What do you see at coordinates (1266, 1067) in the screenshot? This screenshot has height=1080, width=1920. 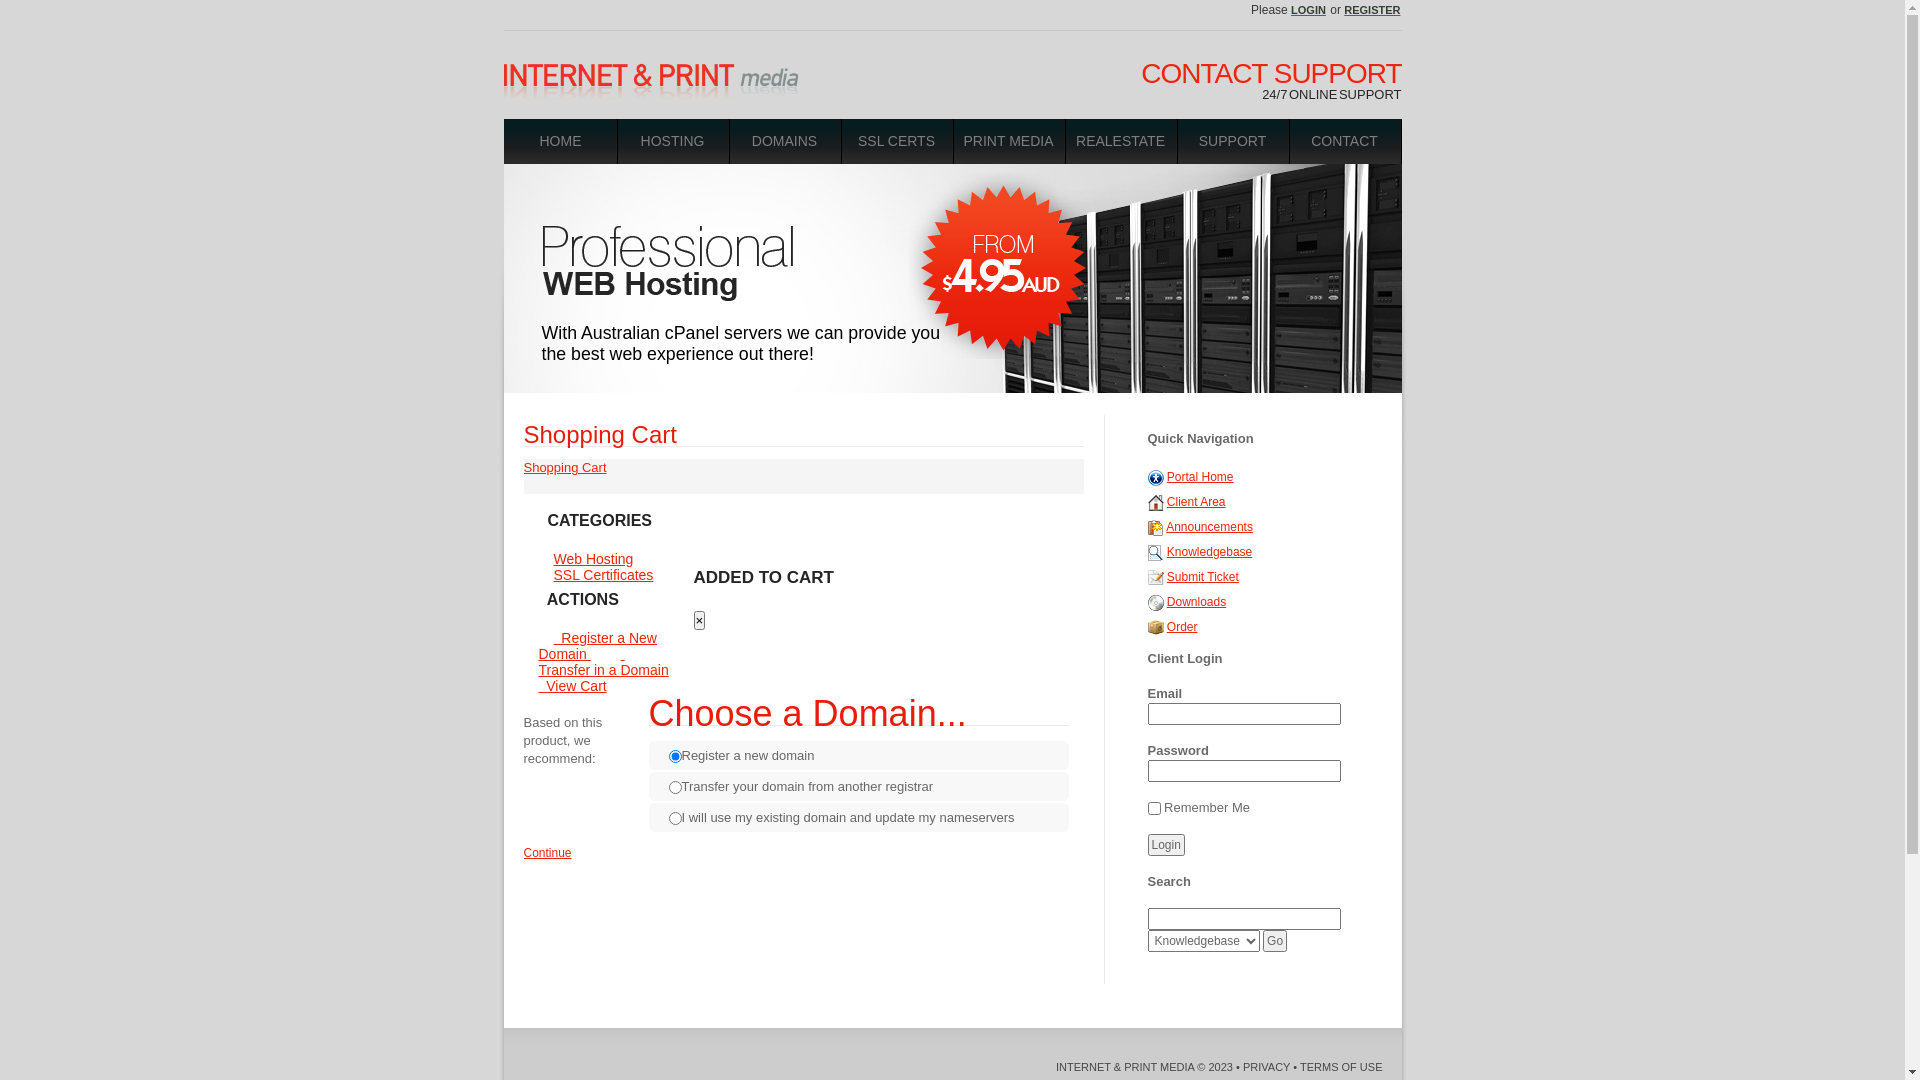 I see `PRIVACY` at bounding box center [1266, 1067].